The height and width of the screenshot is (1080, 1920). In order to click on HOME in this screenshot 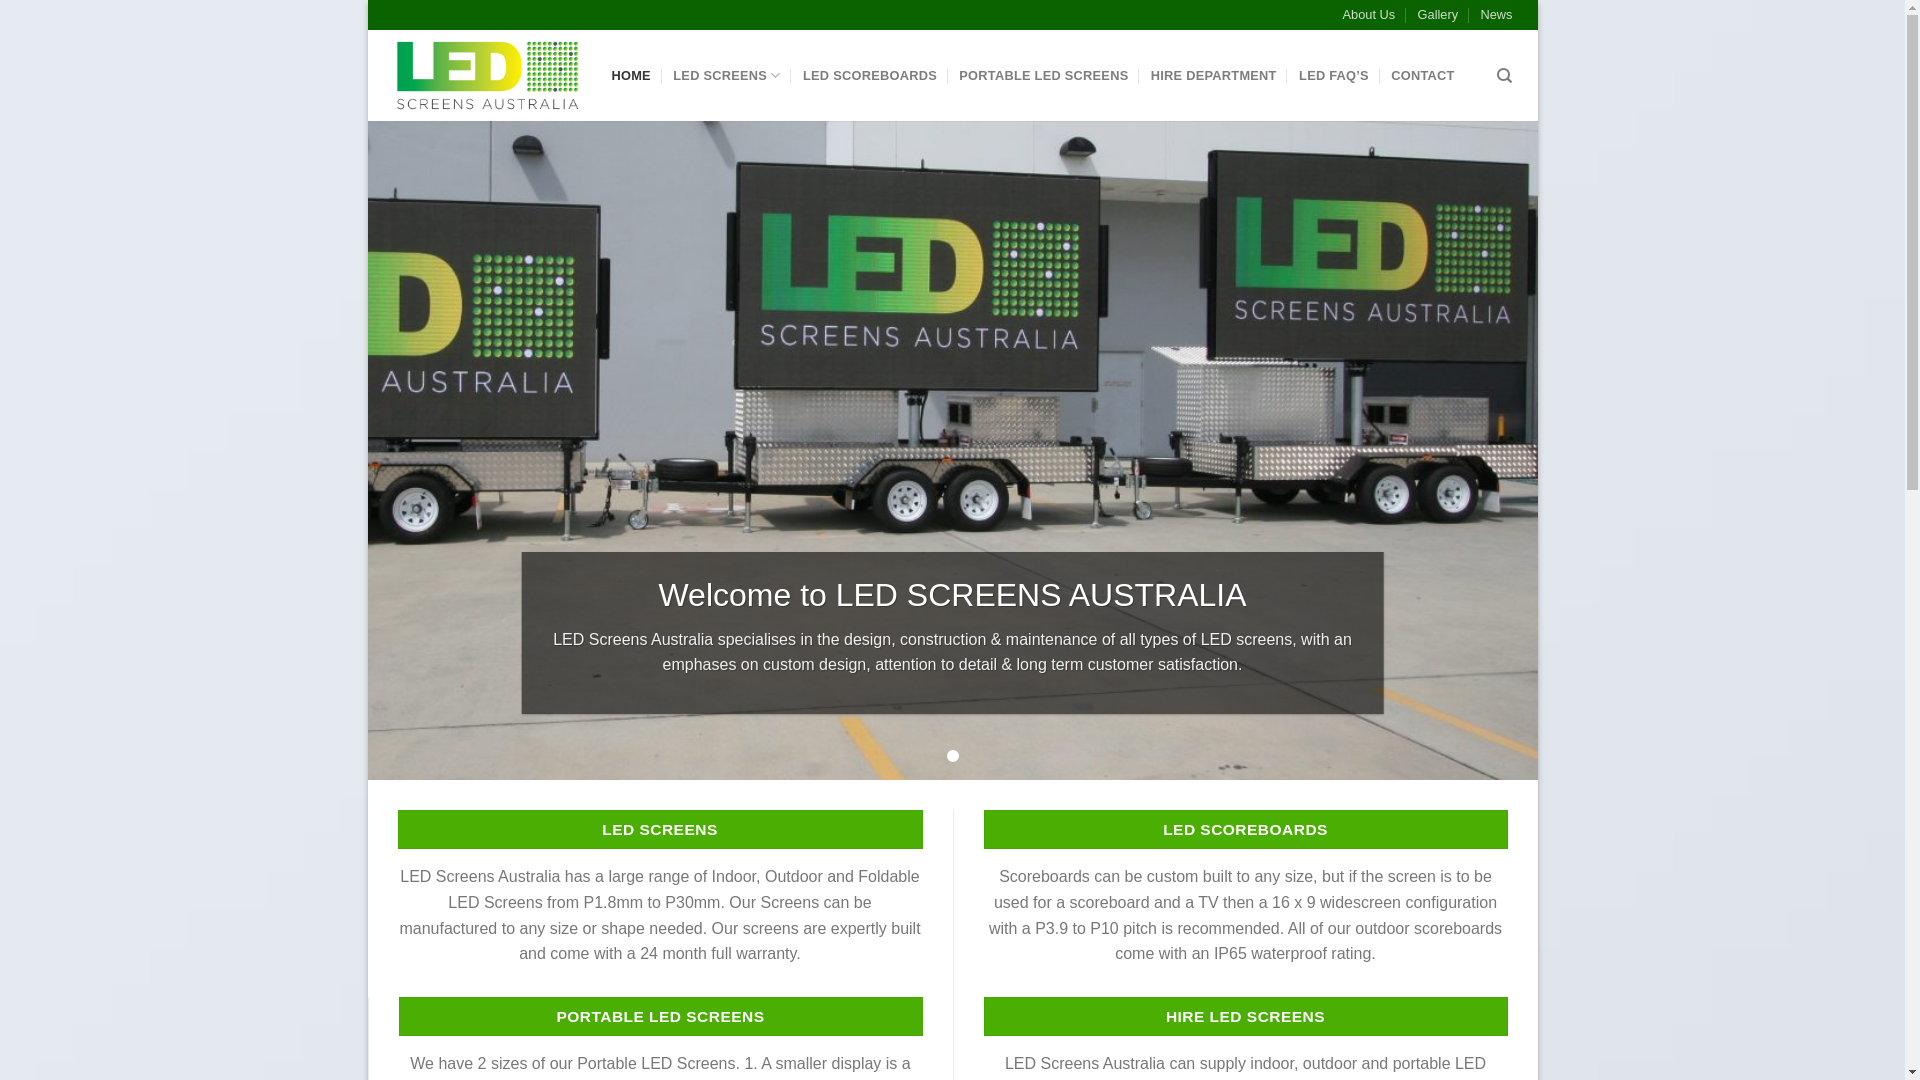, I will do `click(632, 76)`.